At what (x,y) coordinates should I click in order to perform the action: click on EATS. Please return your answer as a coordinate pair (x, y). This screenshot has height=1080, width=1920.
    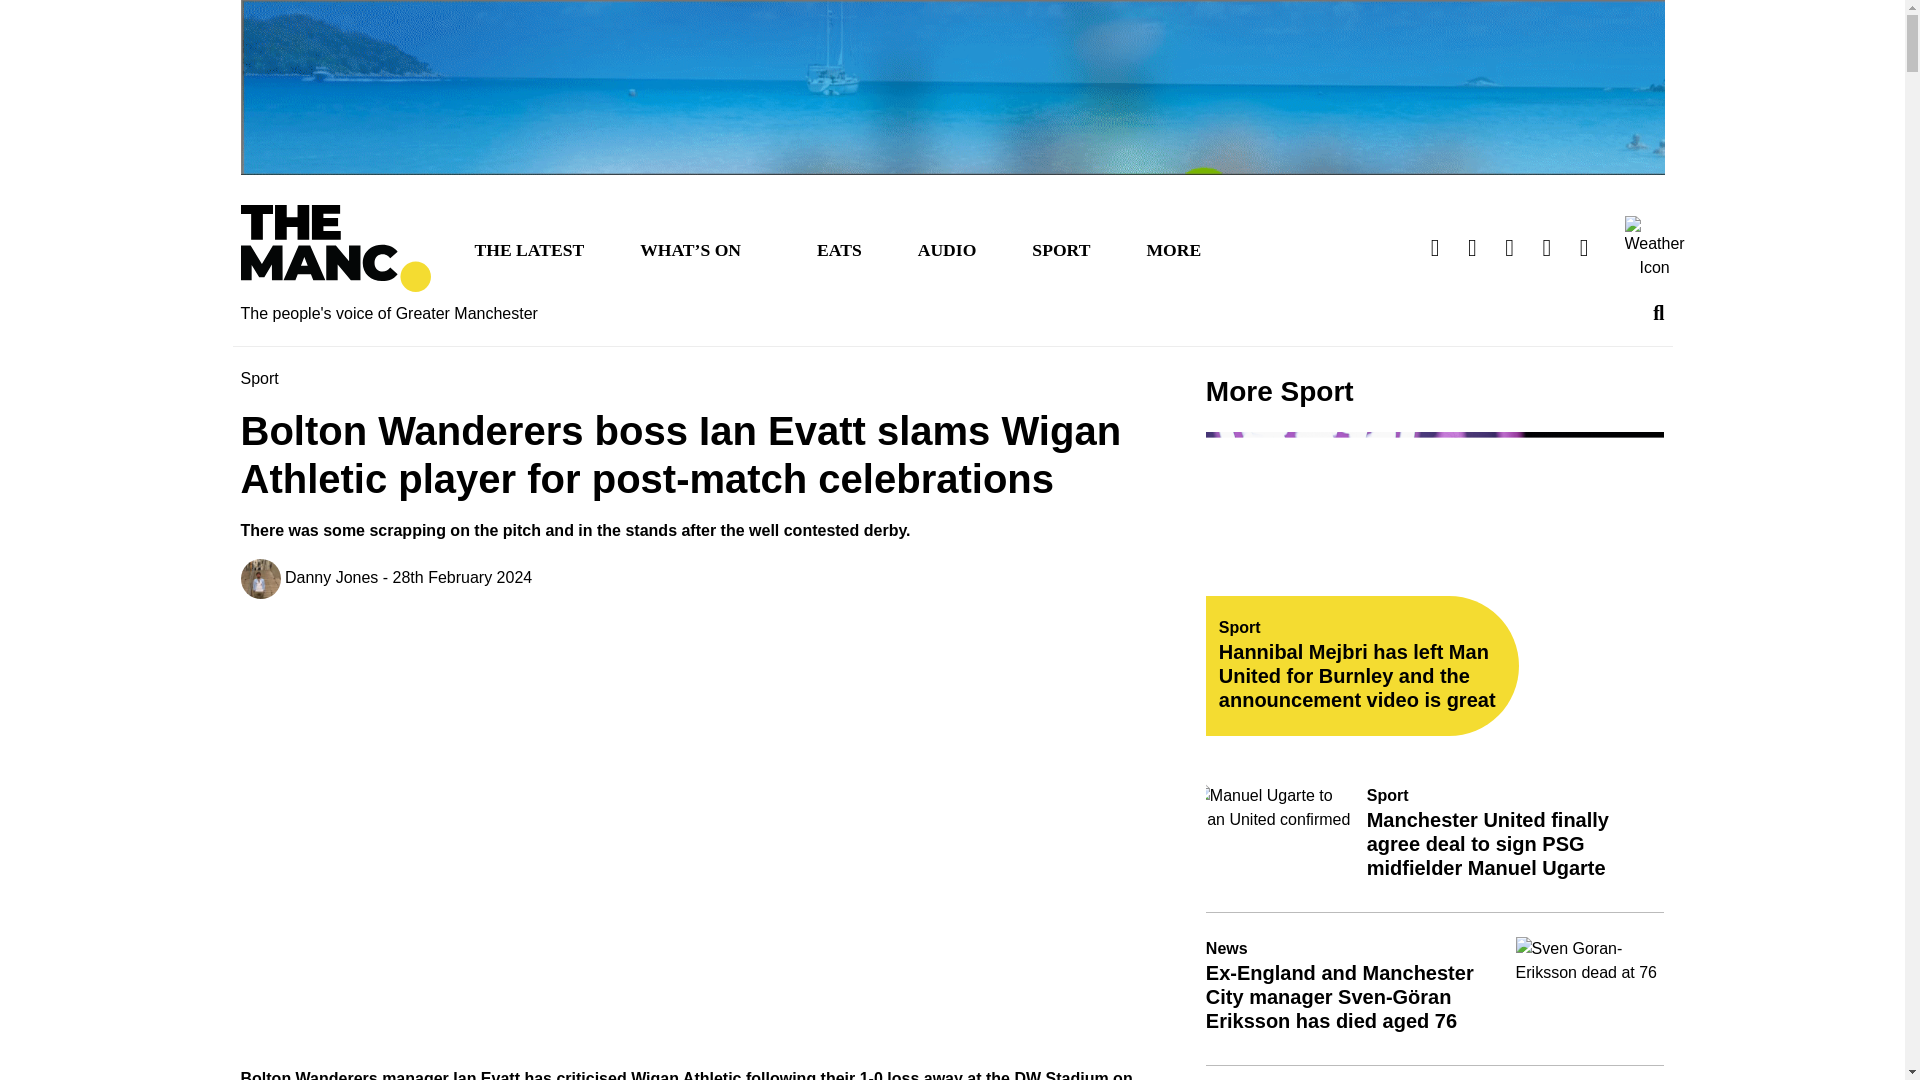
    Looking at the image, I should click on (838, 248).